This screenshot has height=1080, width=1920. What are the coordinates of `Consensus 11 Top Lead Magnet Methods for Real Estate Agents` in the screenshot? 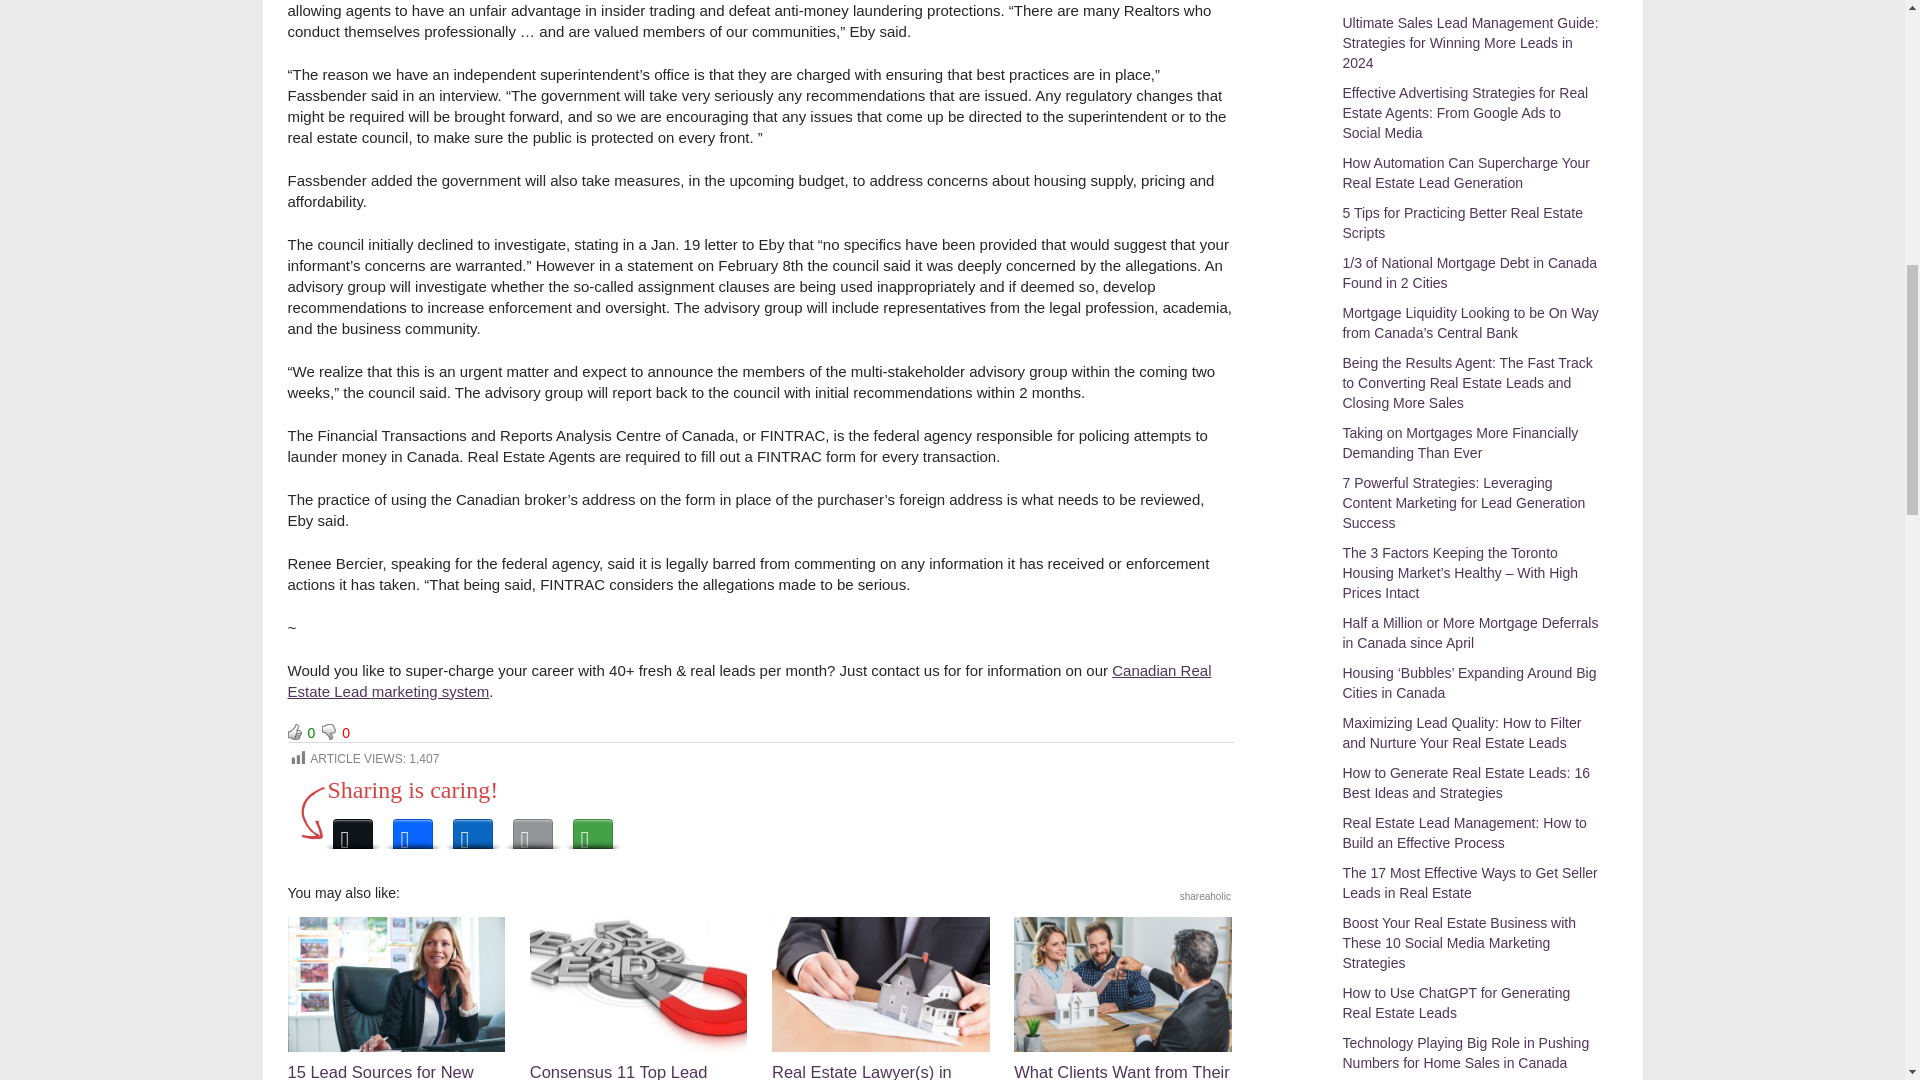 It's located at (638, 998).